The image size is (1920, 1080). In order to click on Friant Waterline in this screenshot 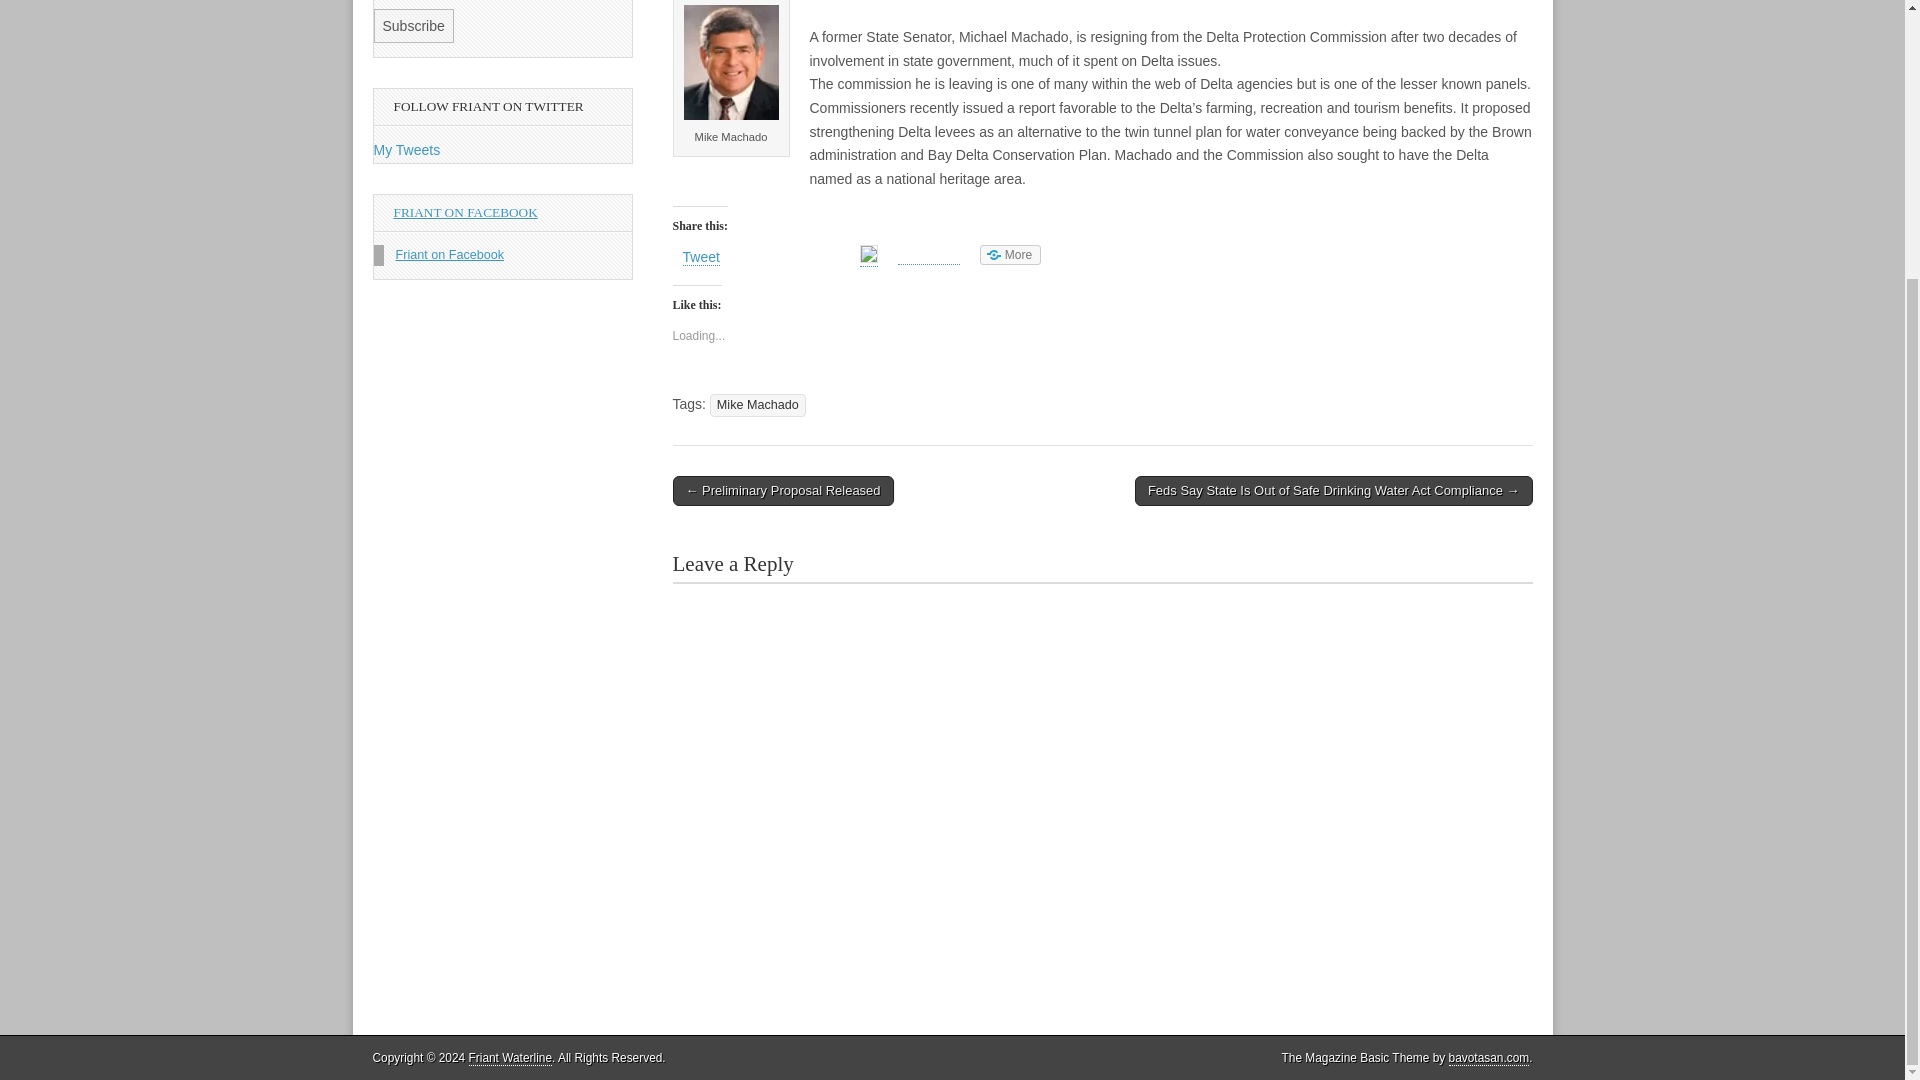, I will do `click(510, 1058)`.